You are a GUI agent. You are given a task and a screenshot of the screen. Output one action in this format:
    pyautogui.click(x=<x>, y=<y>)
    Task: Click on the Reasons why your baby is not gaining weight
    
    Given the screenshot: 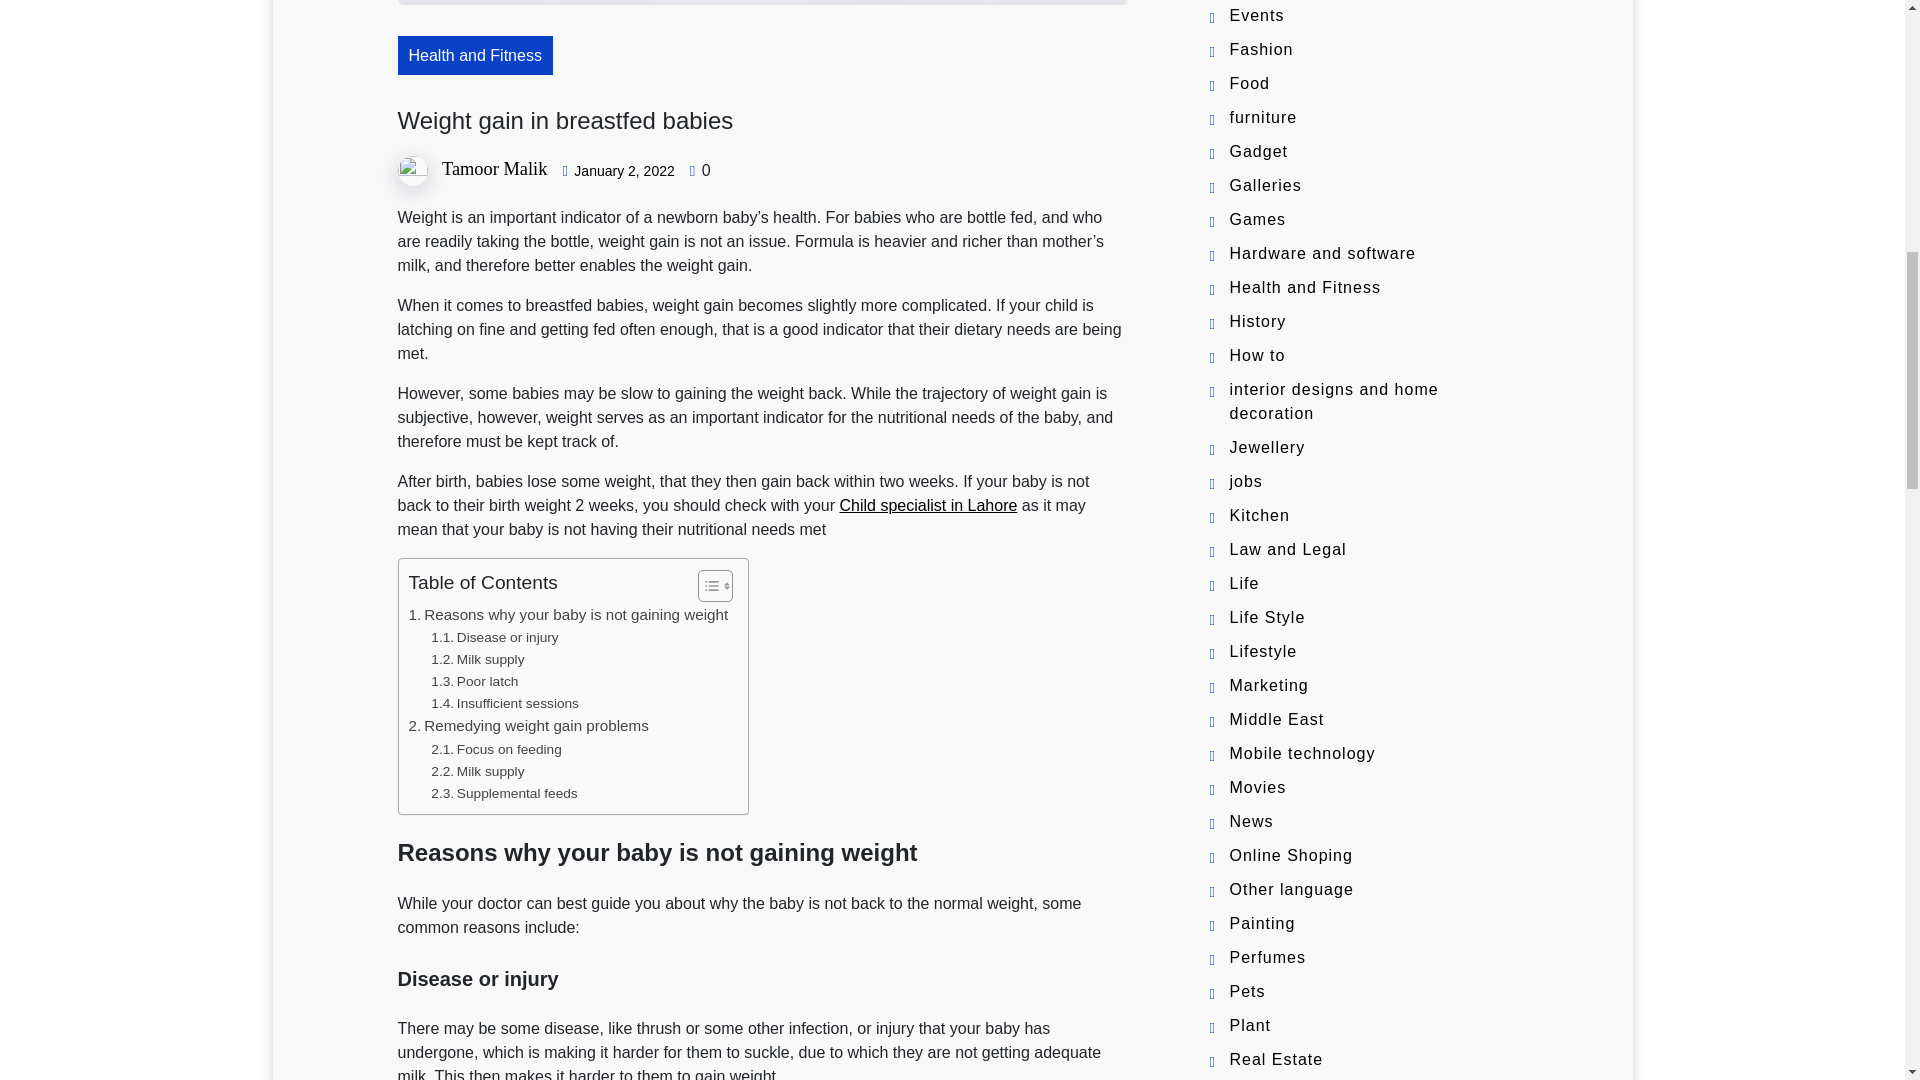 What is the action you would take?
    pyautogui.click(x=567, y=614)
    